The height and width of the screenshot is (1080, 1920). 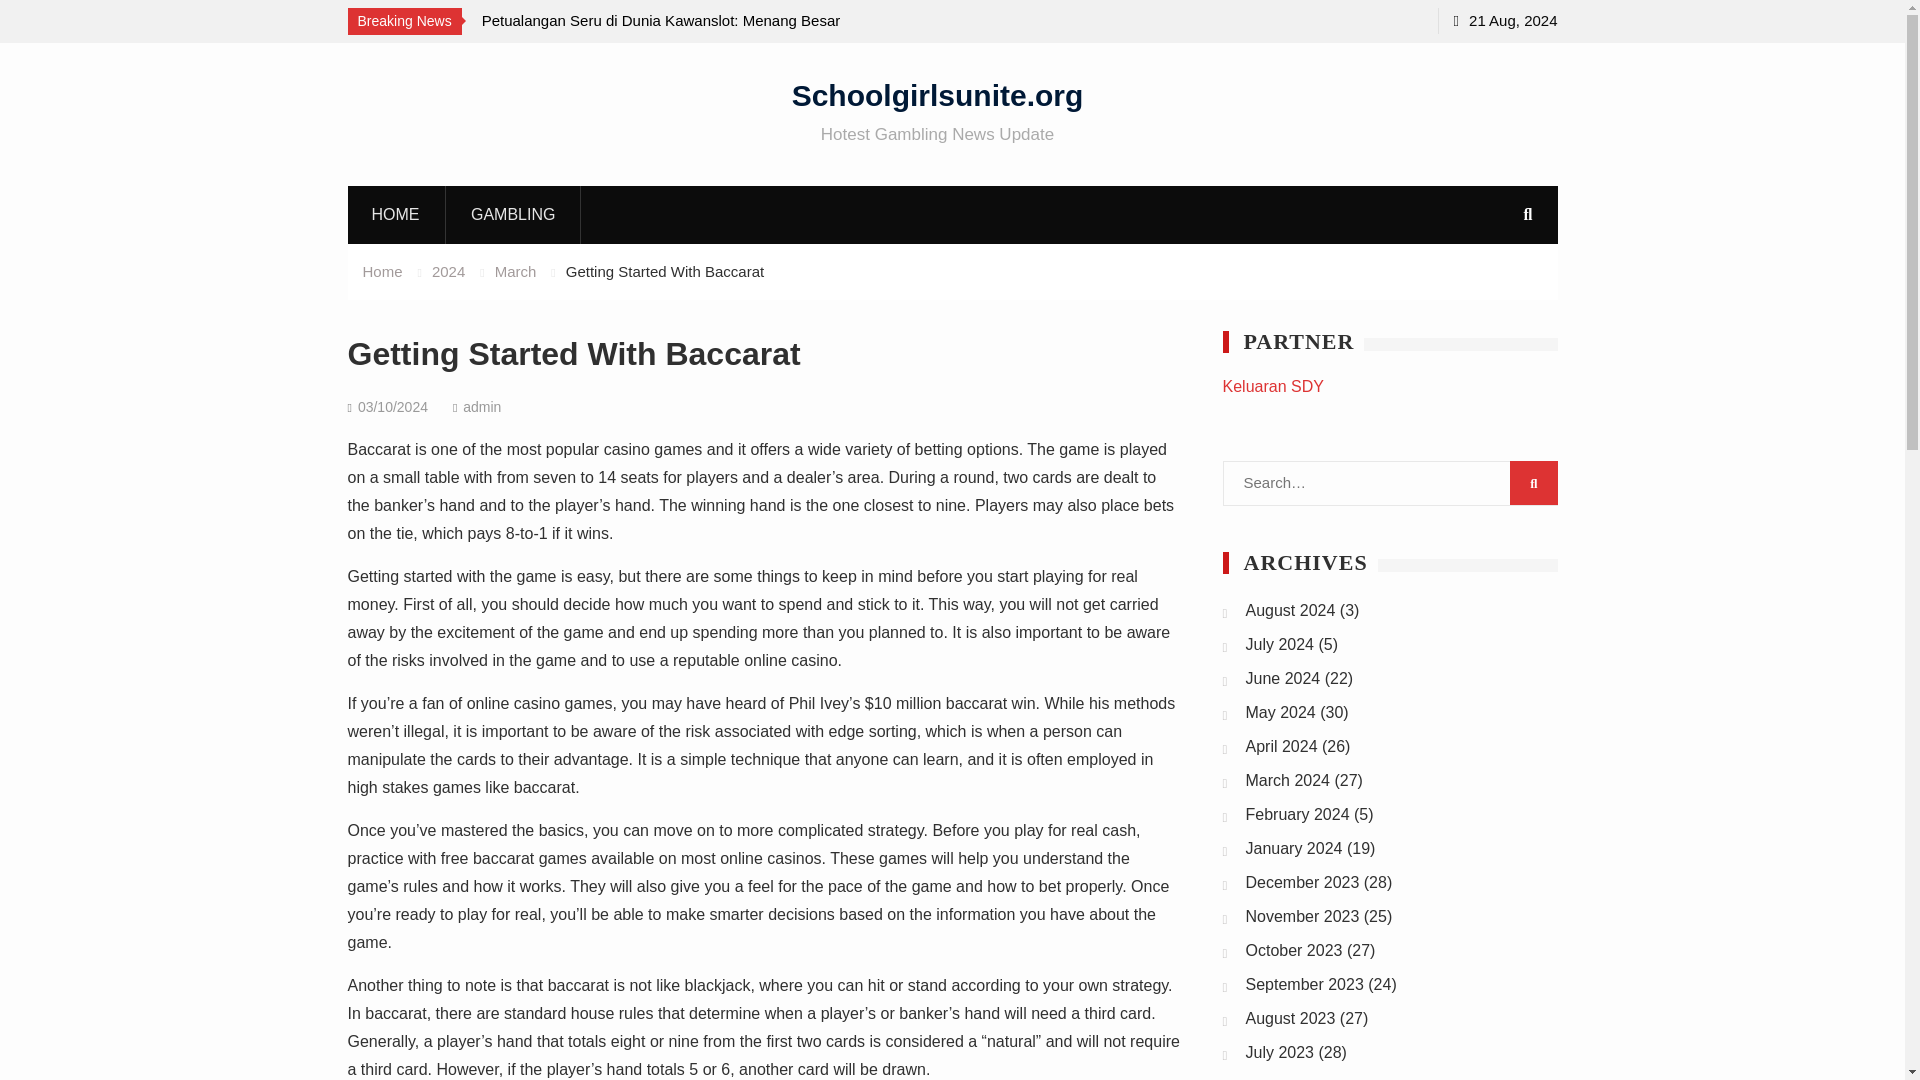 I want to click on September 2023, so click(x=1304, y=984).